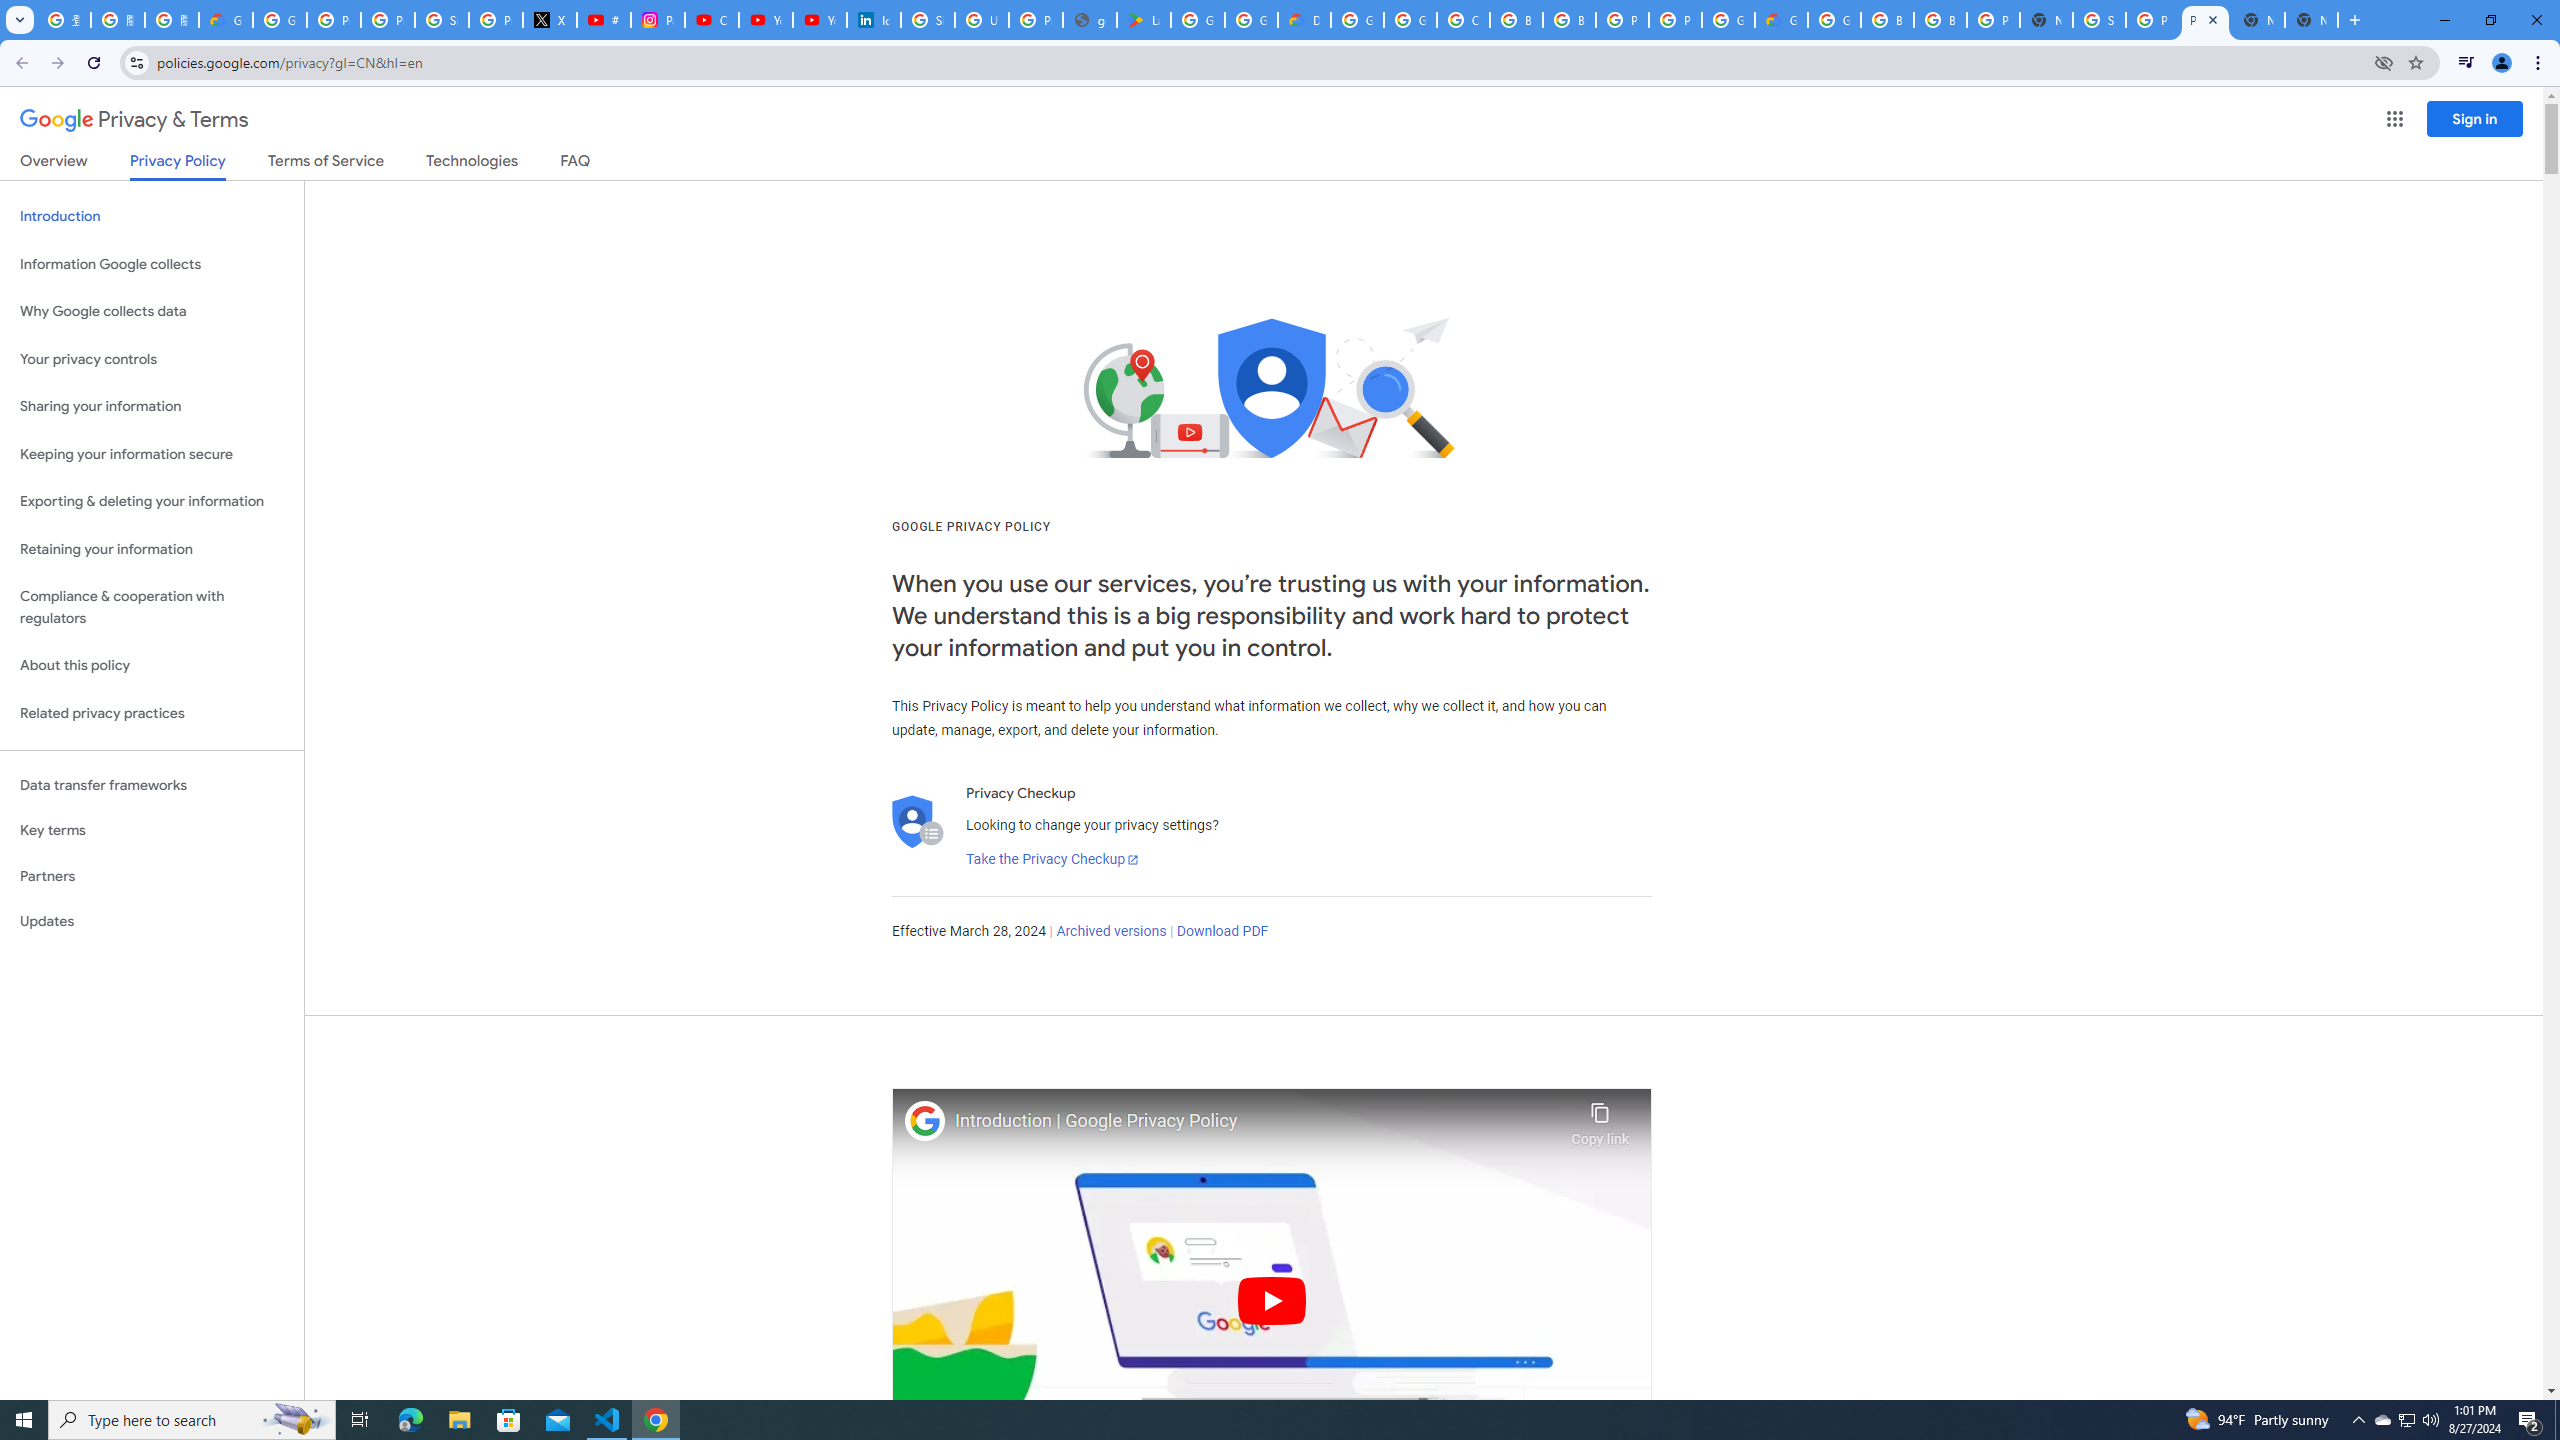 The image size is (2560, 1440). What do you see at coordinates (604, 20) in the screenshot?
I see `#nbabasketballhighlights - YouTube` at bounding box center [604, 20].